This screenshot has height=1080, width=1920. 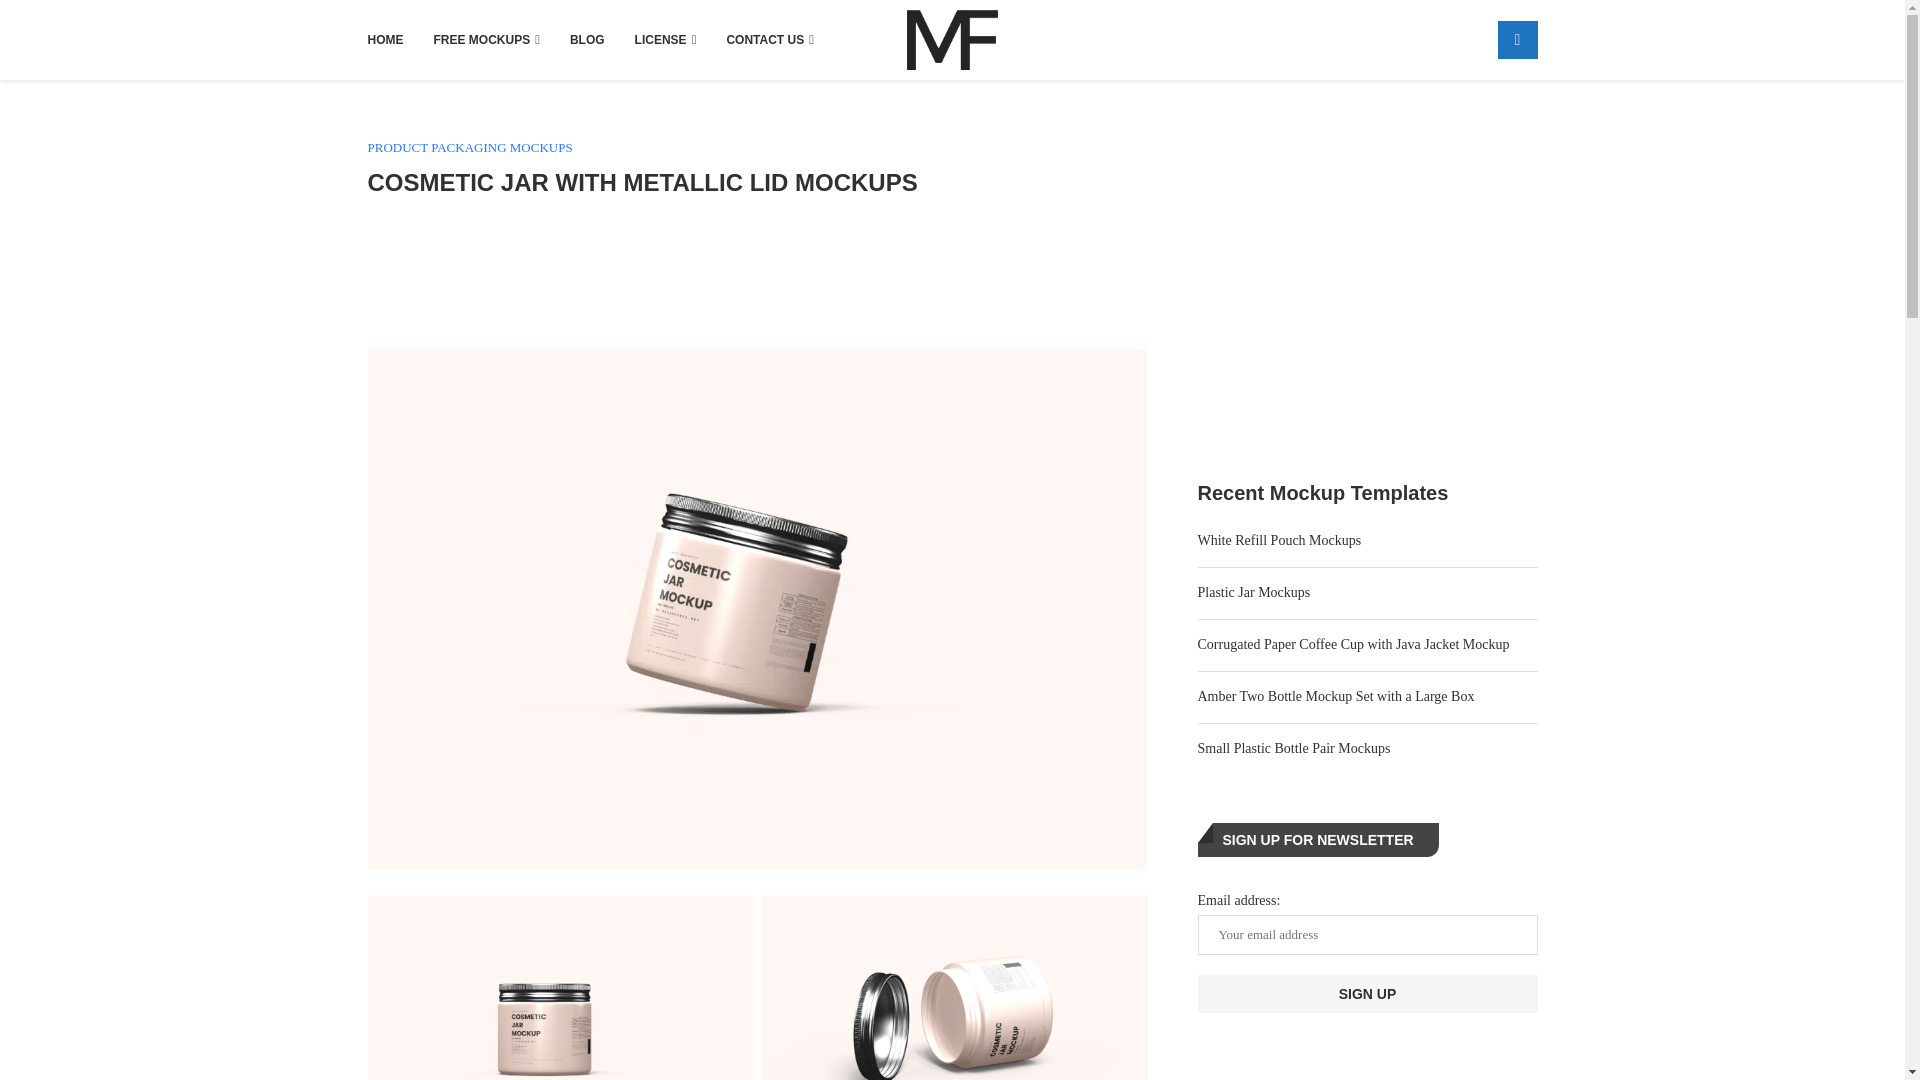 I want to click on Sign up, so click(x=1368, y=994).